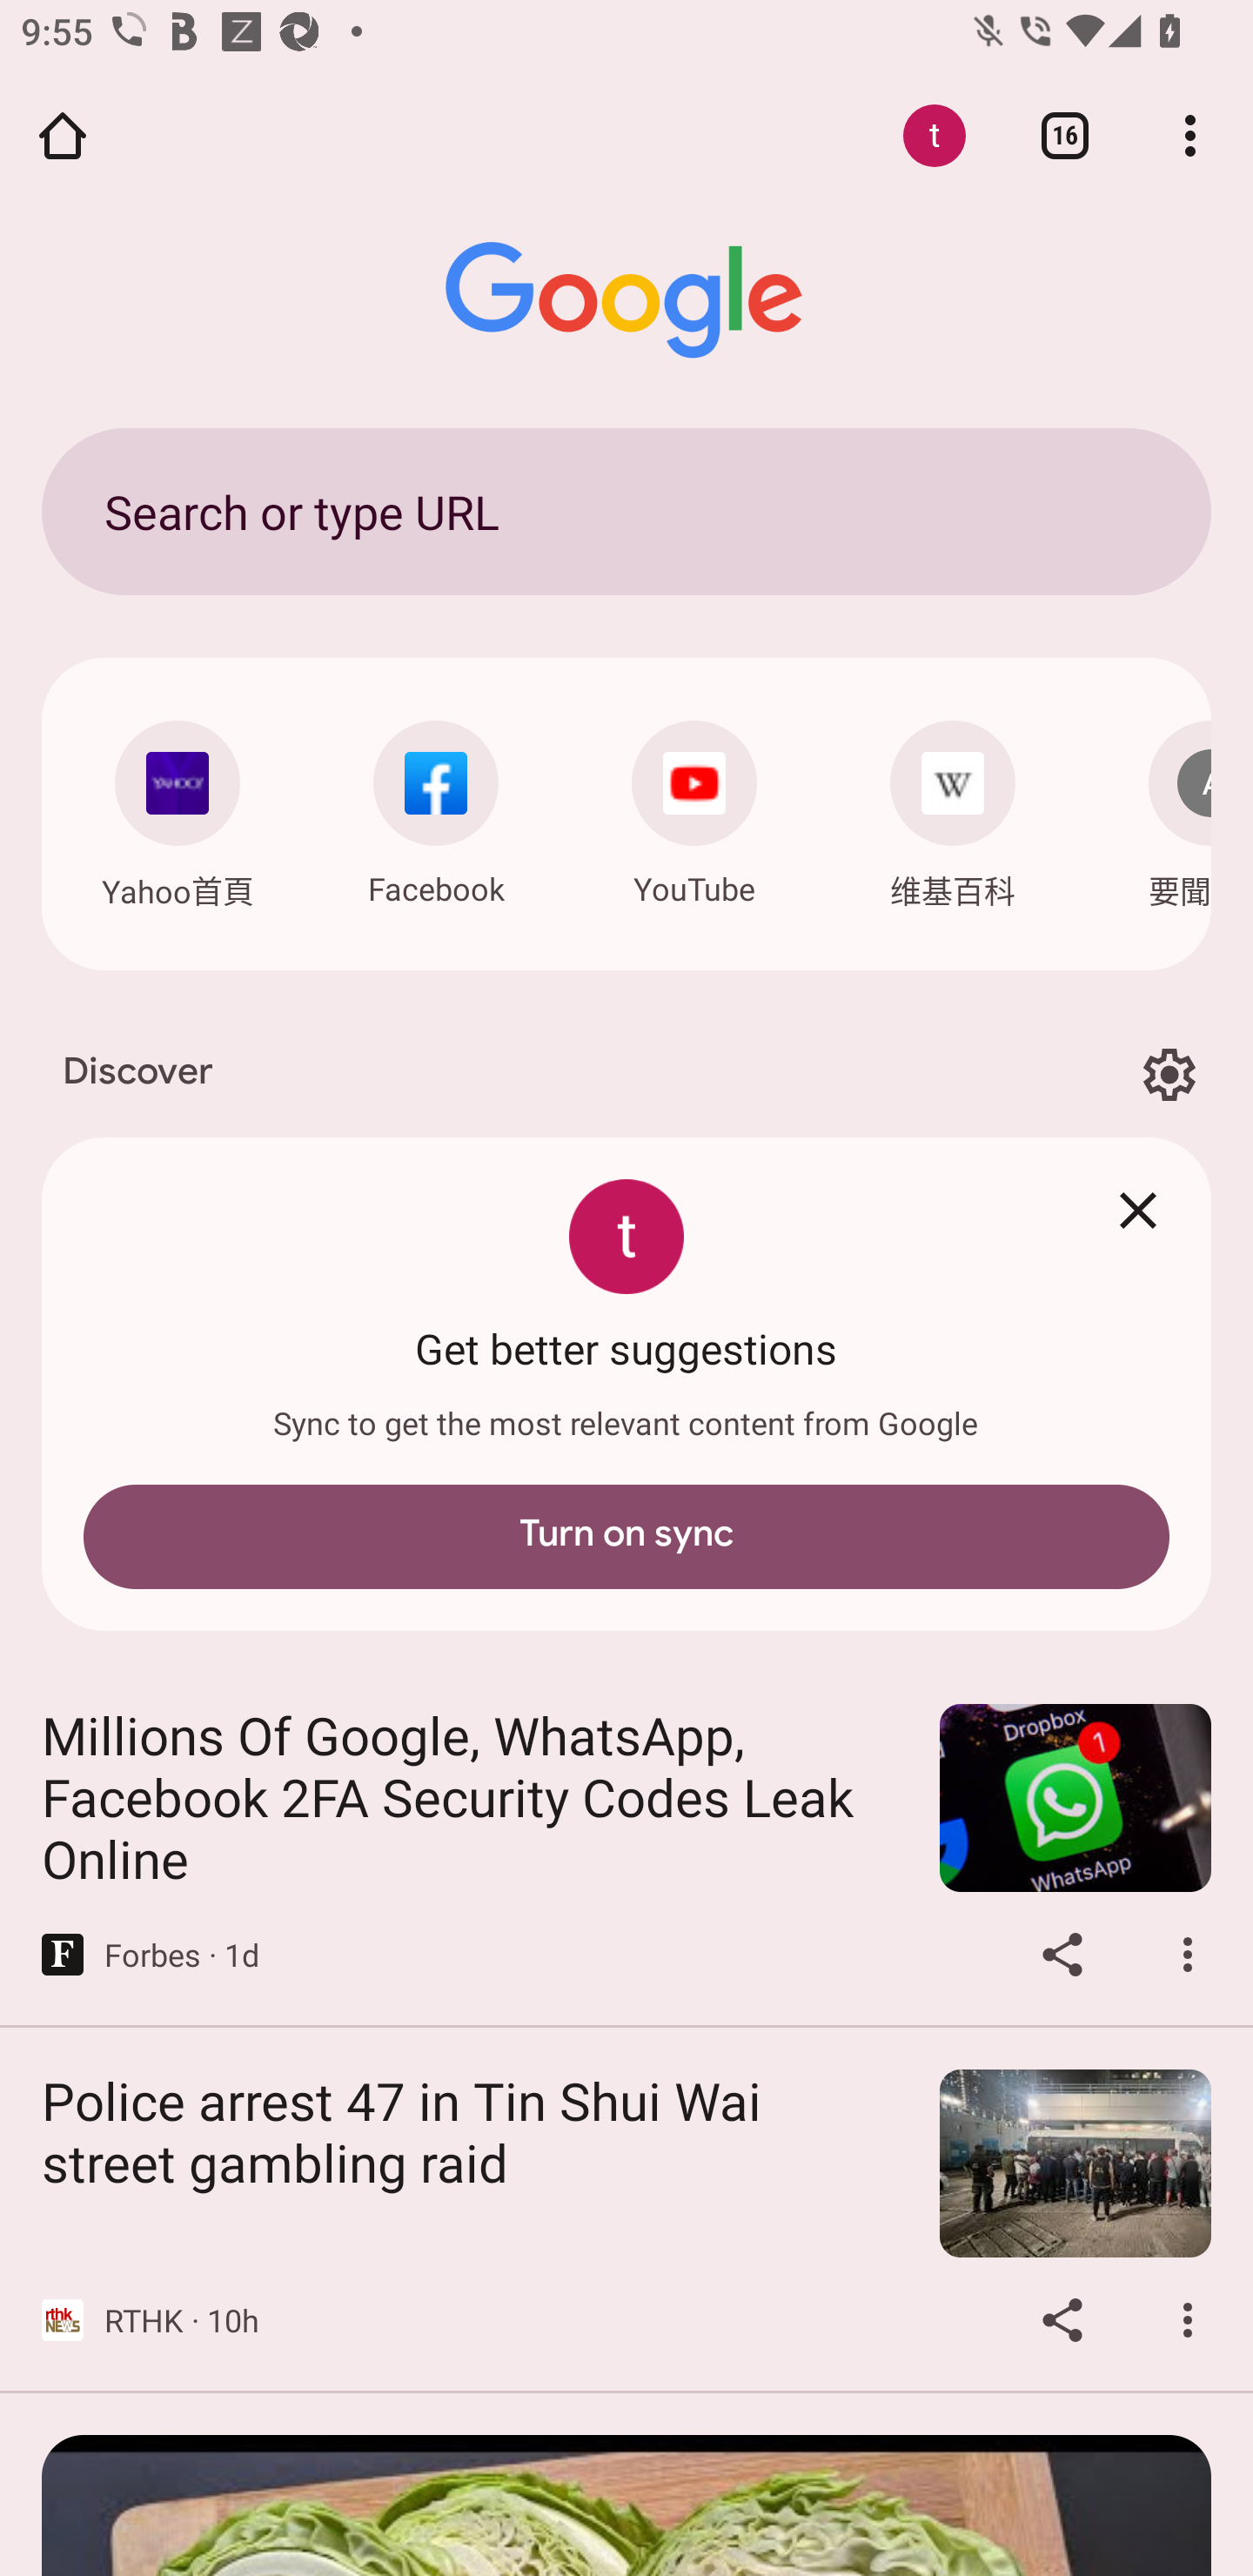 The image size is (1253, 2576). I want to click on Turn on sync, so click(626, 1537).